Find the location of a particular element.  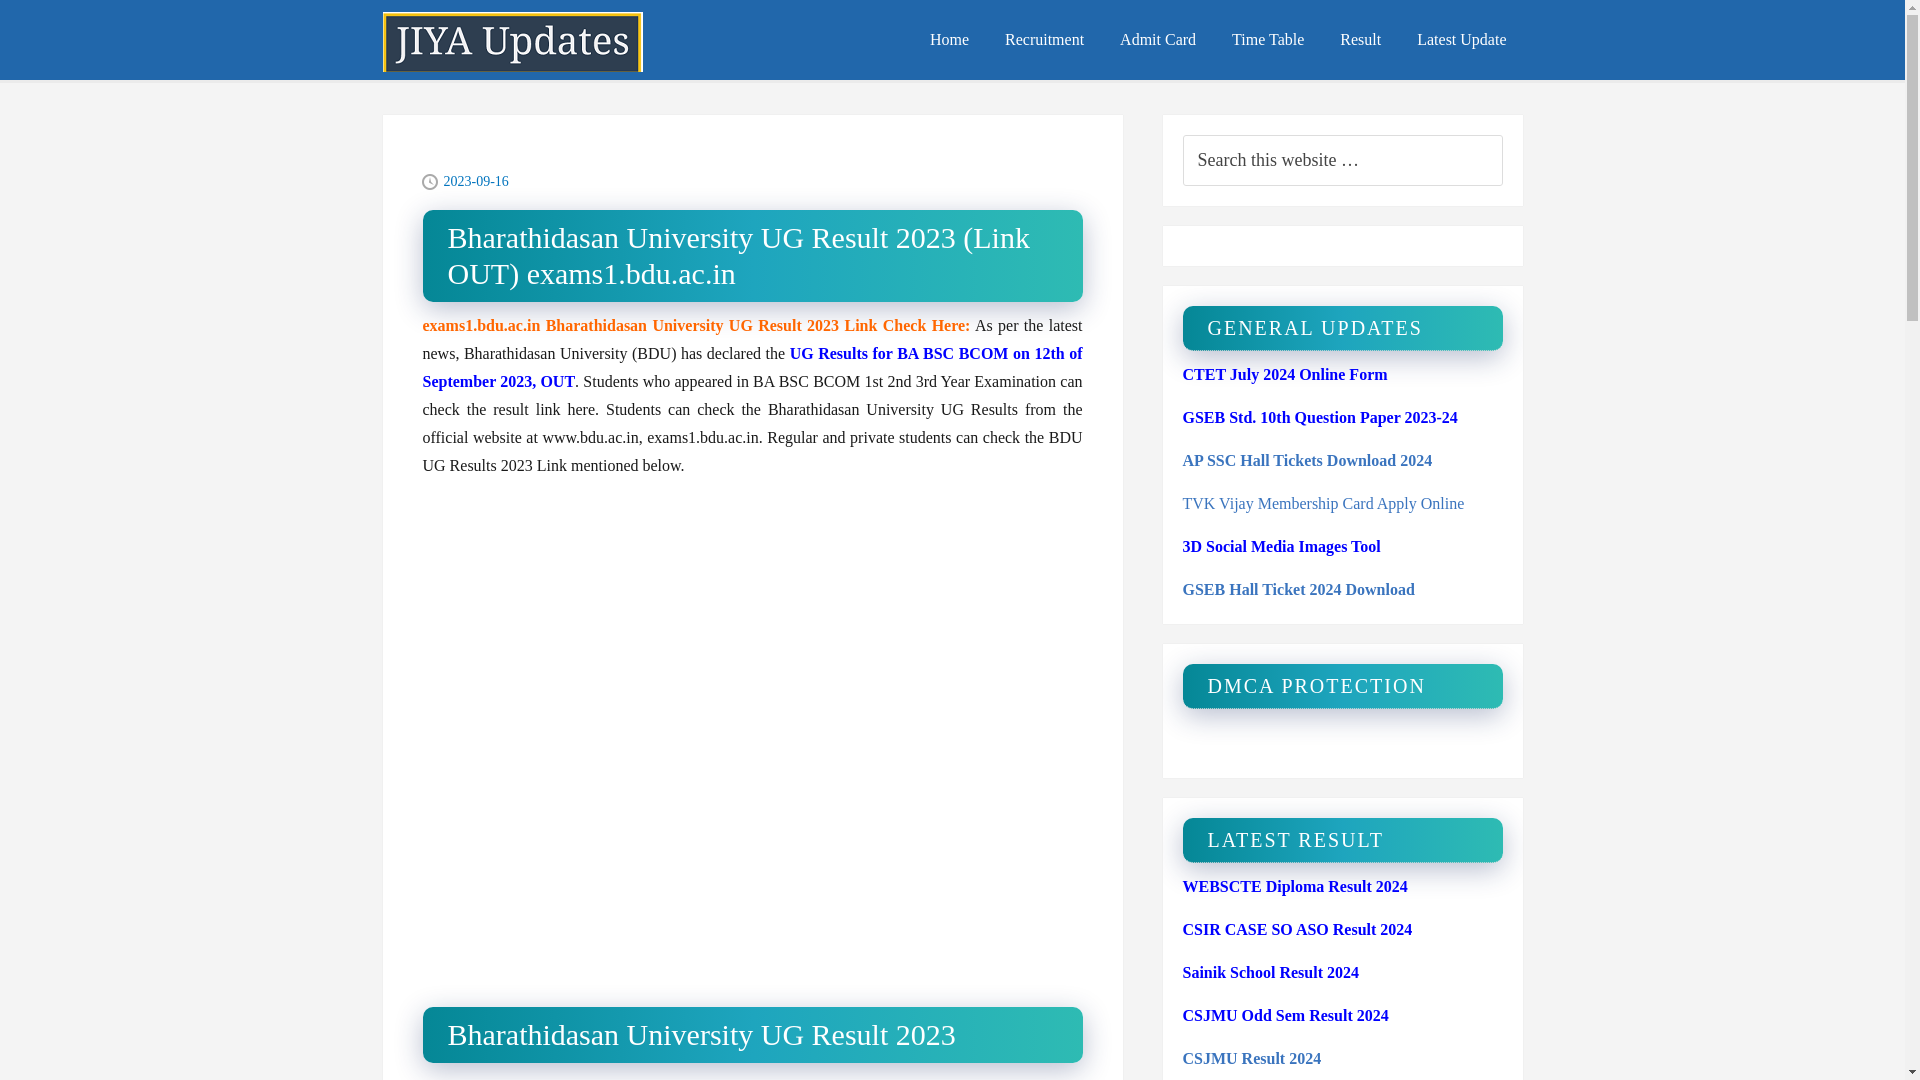

Time Table is located at coordinates (1268, 40).